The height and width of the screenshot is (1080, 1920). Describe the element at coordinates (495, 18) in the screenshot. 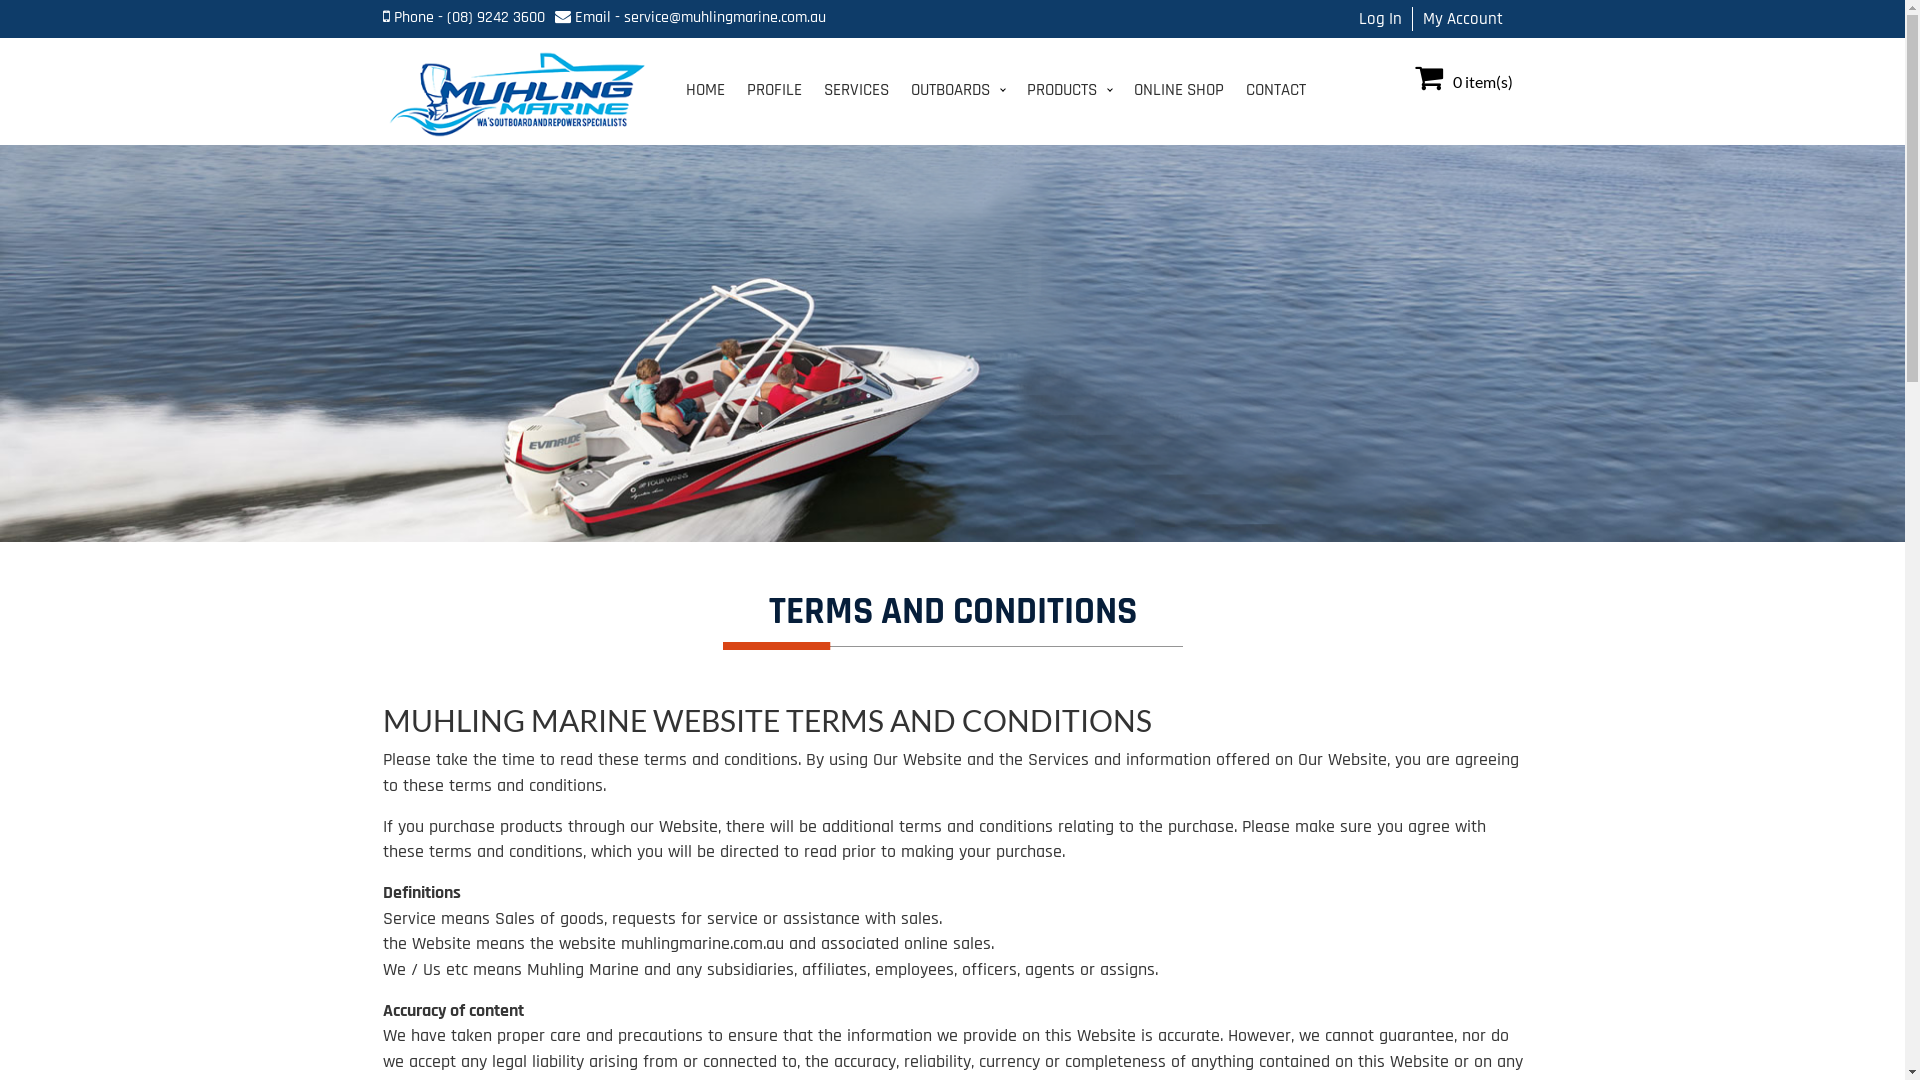

I see `(08) 9242 3600` at that location.